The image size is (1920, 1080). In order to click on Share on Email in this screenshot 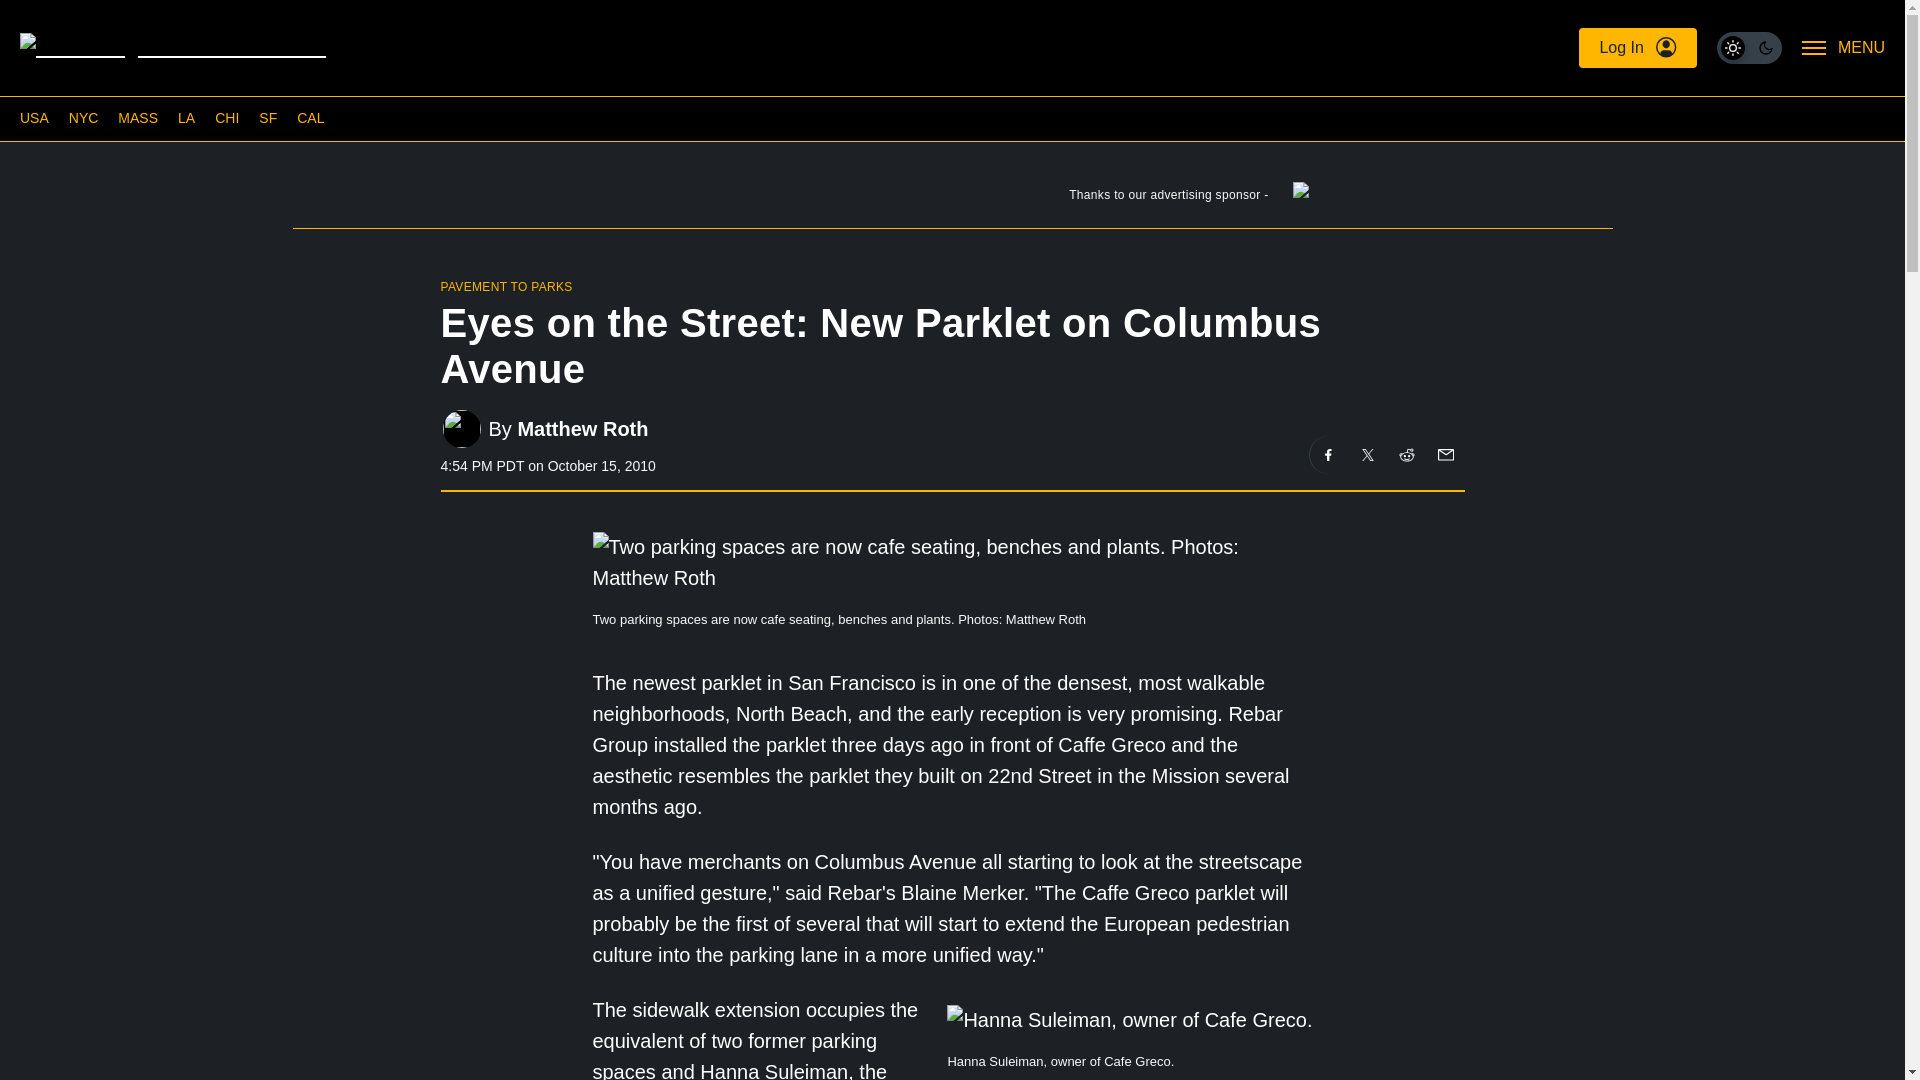, I will do `click(1444, 455)`.